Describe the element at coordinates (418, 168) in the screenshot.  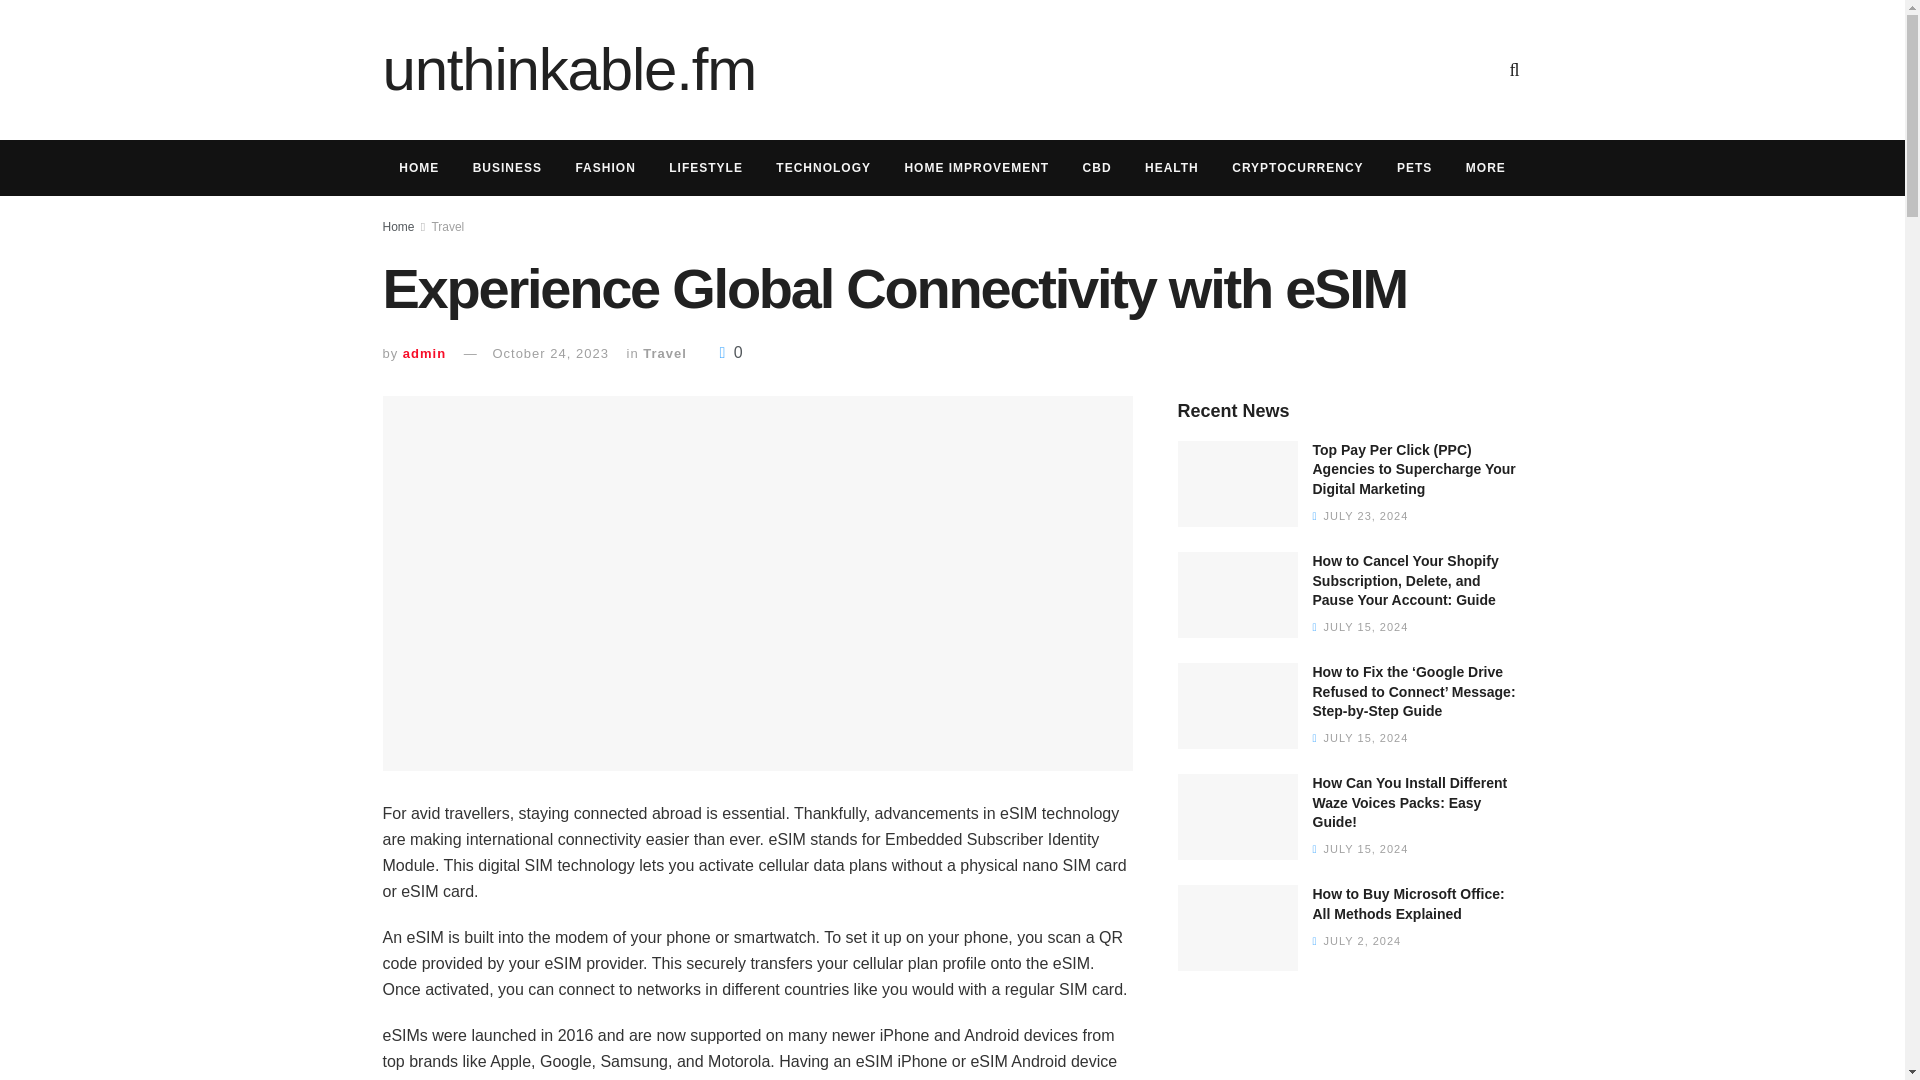
I see `HOME` at that location.